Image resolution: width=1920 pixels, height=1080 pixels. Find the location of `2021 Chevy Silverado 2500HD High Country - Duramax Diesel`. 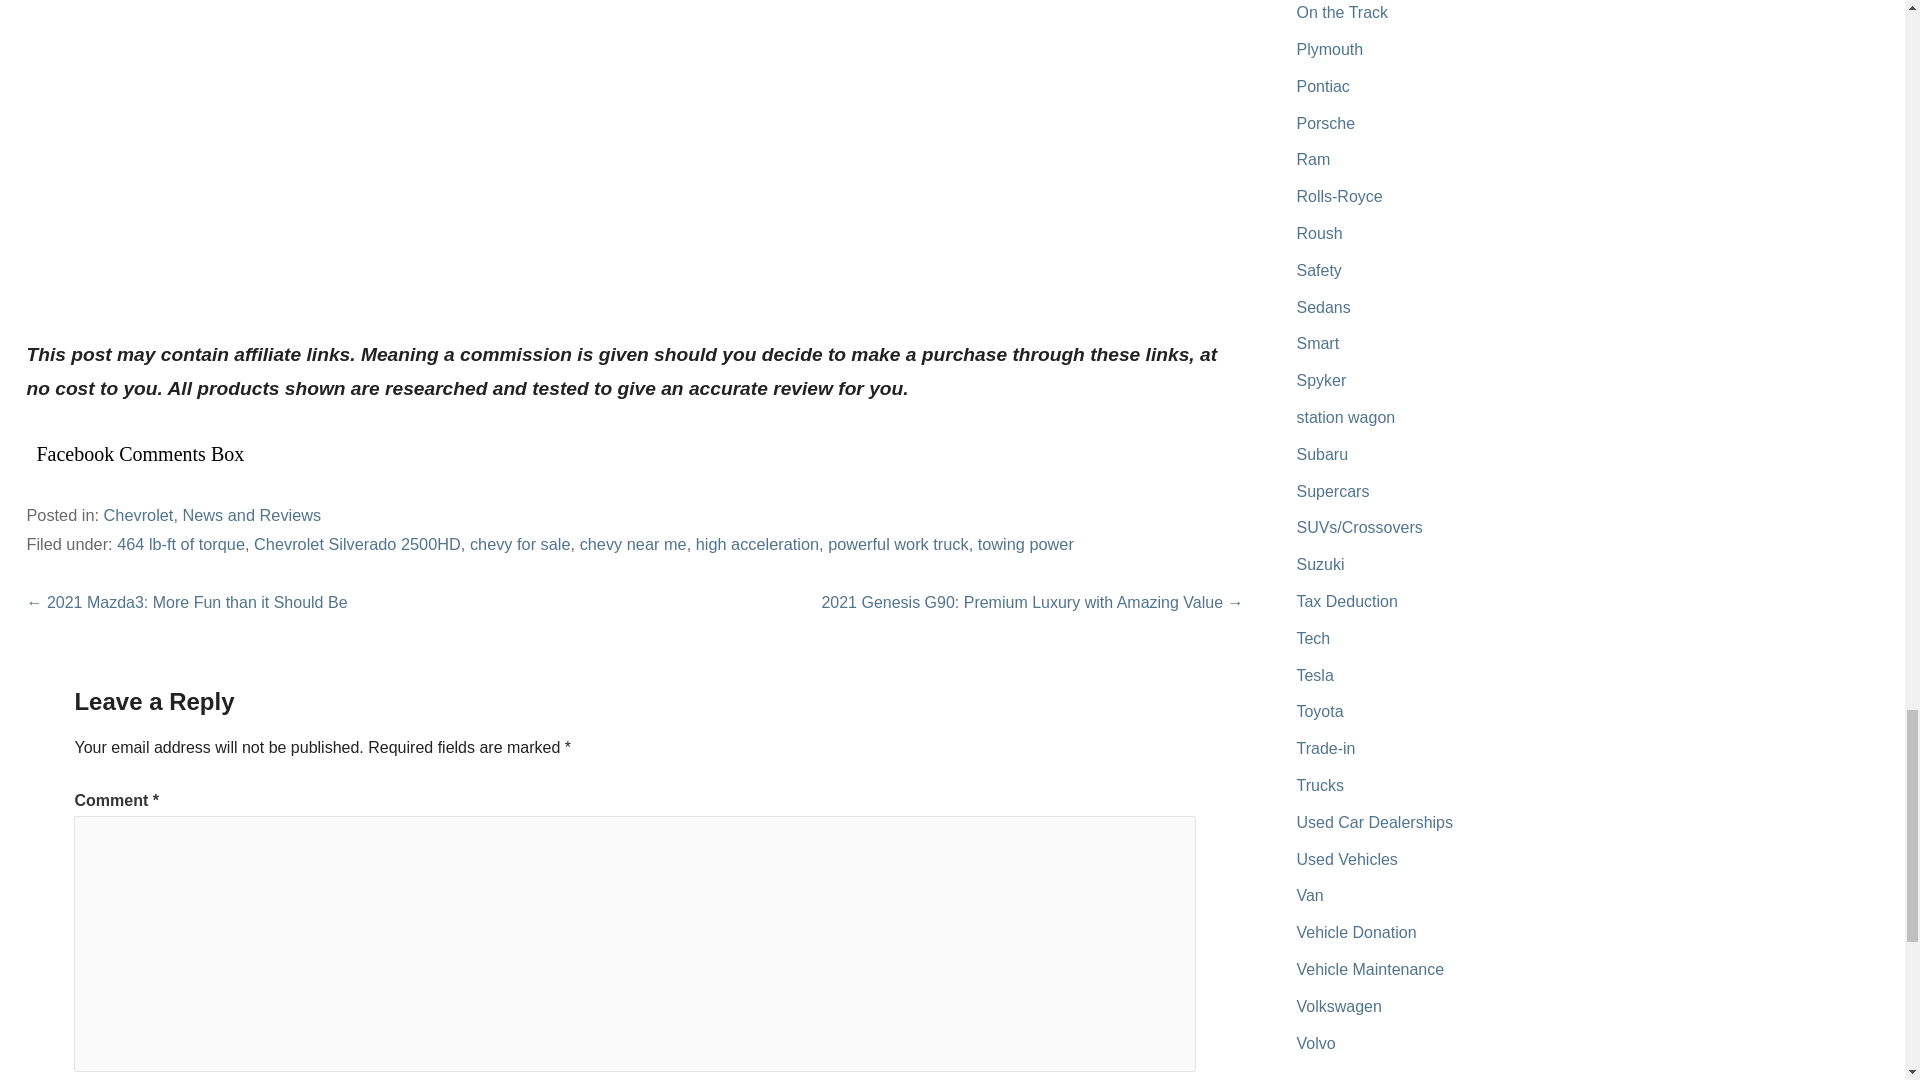

2021 Chevy Silverado 2500HD High Country - Duramax Diesel is located at coordinates (370, 148).